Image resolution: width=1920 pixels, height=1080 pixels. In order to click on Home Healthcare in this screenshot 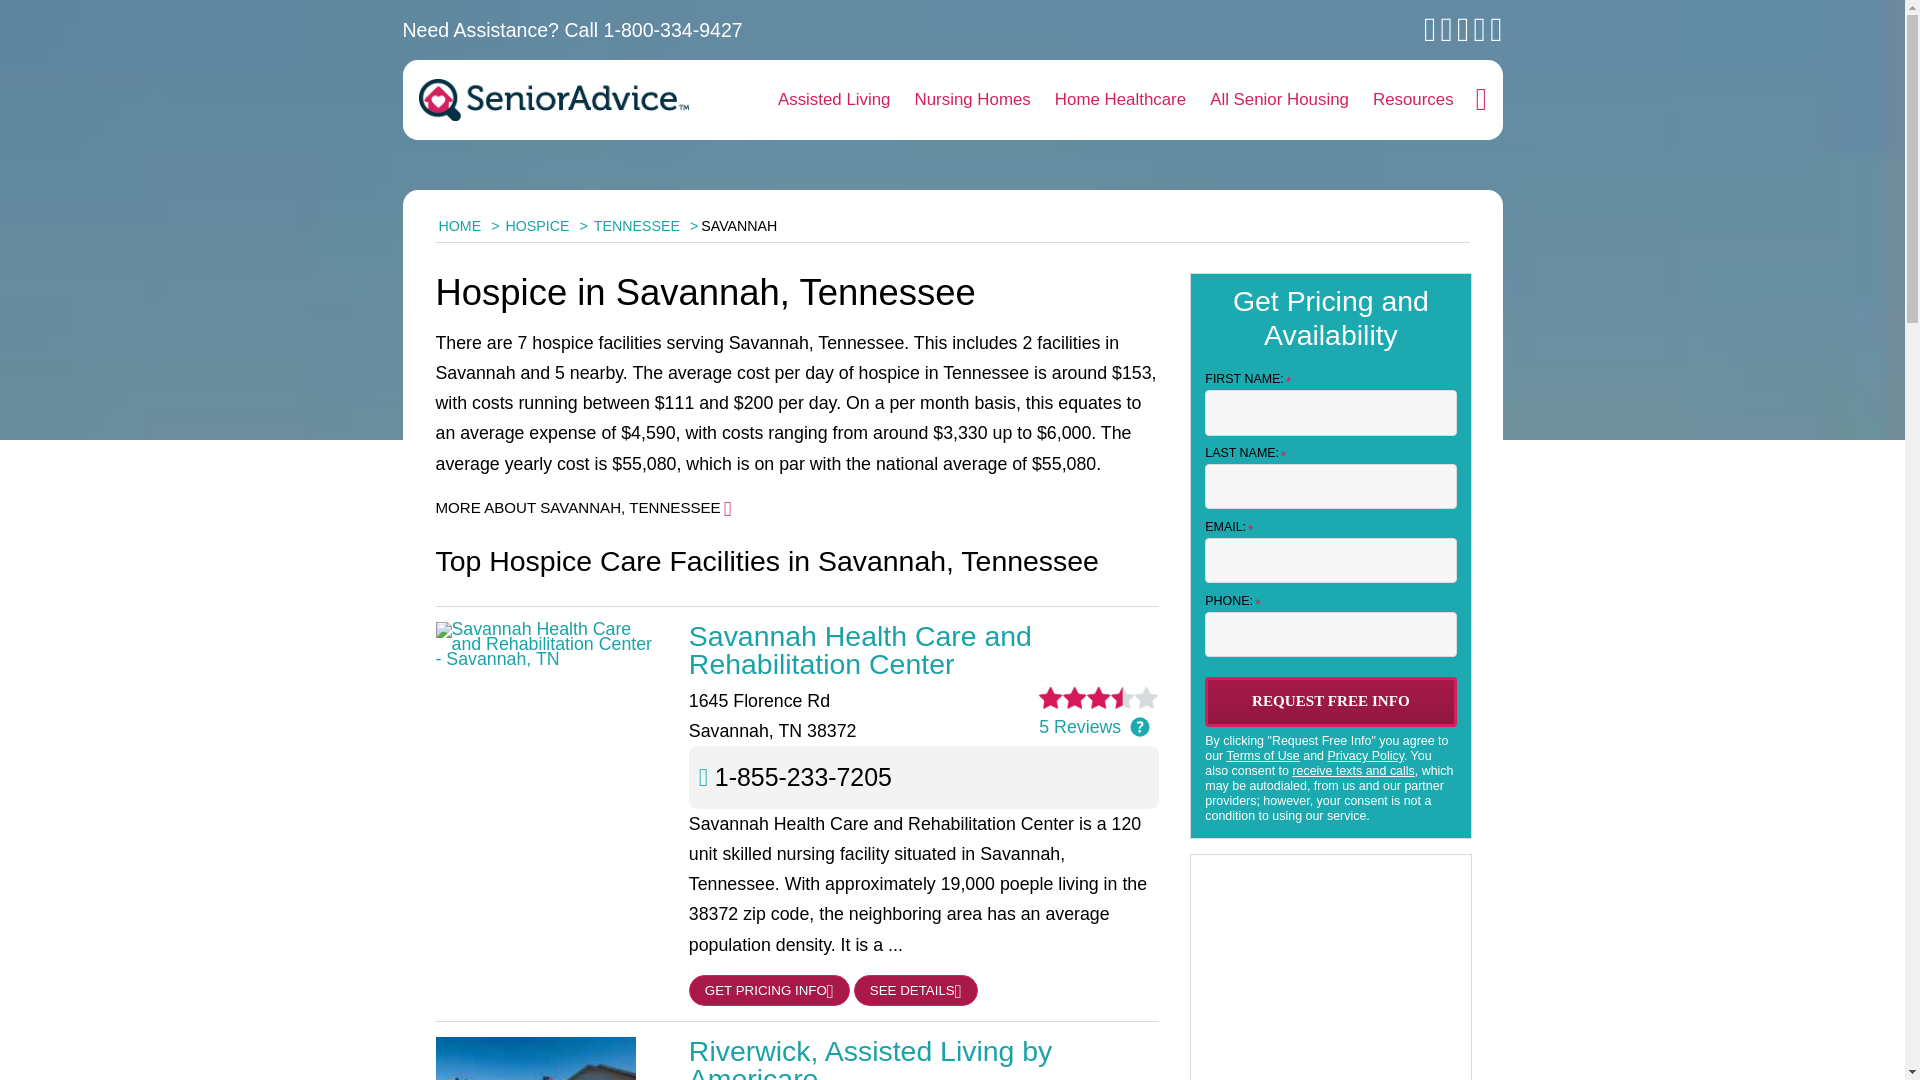, I will do `click(1120, 100)`.